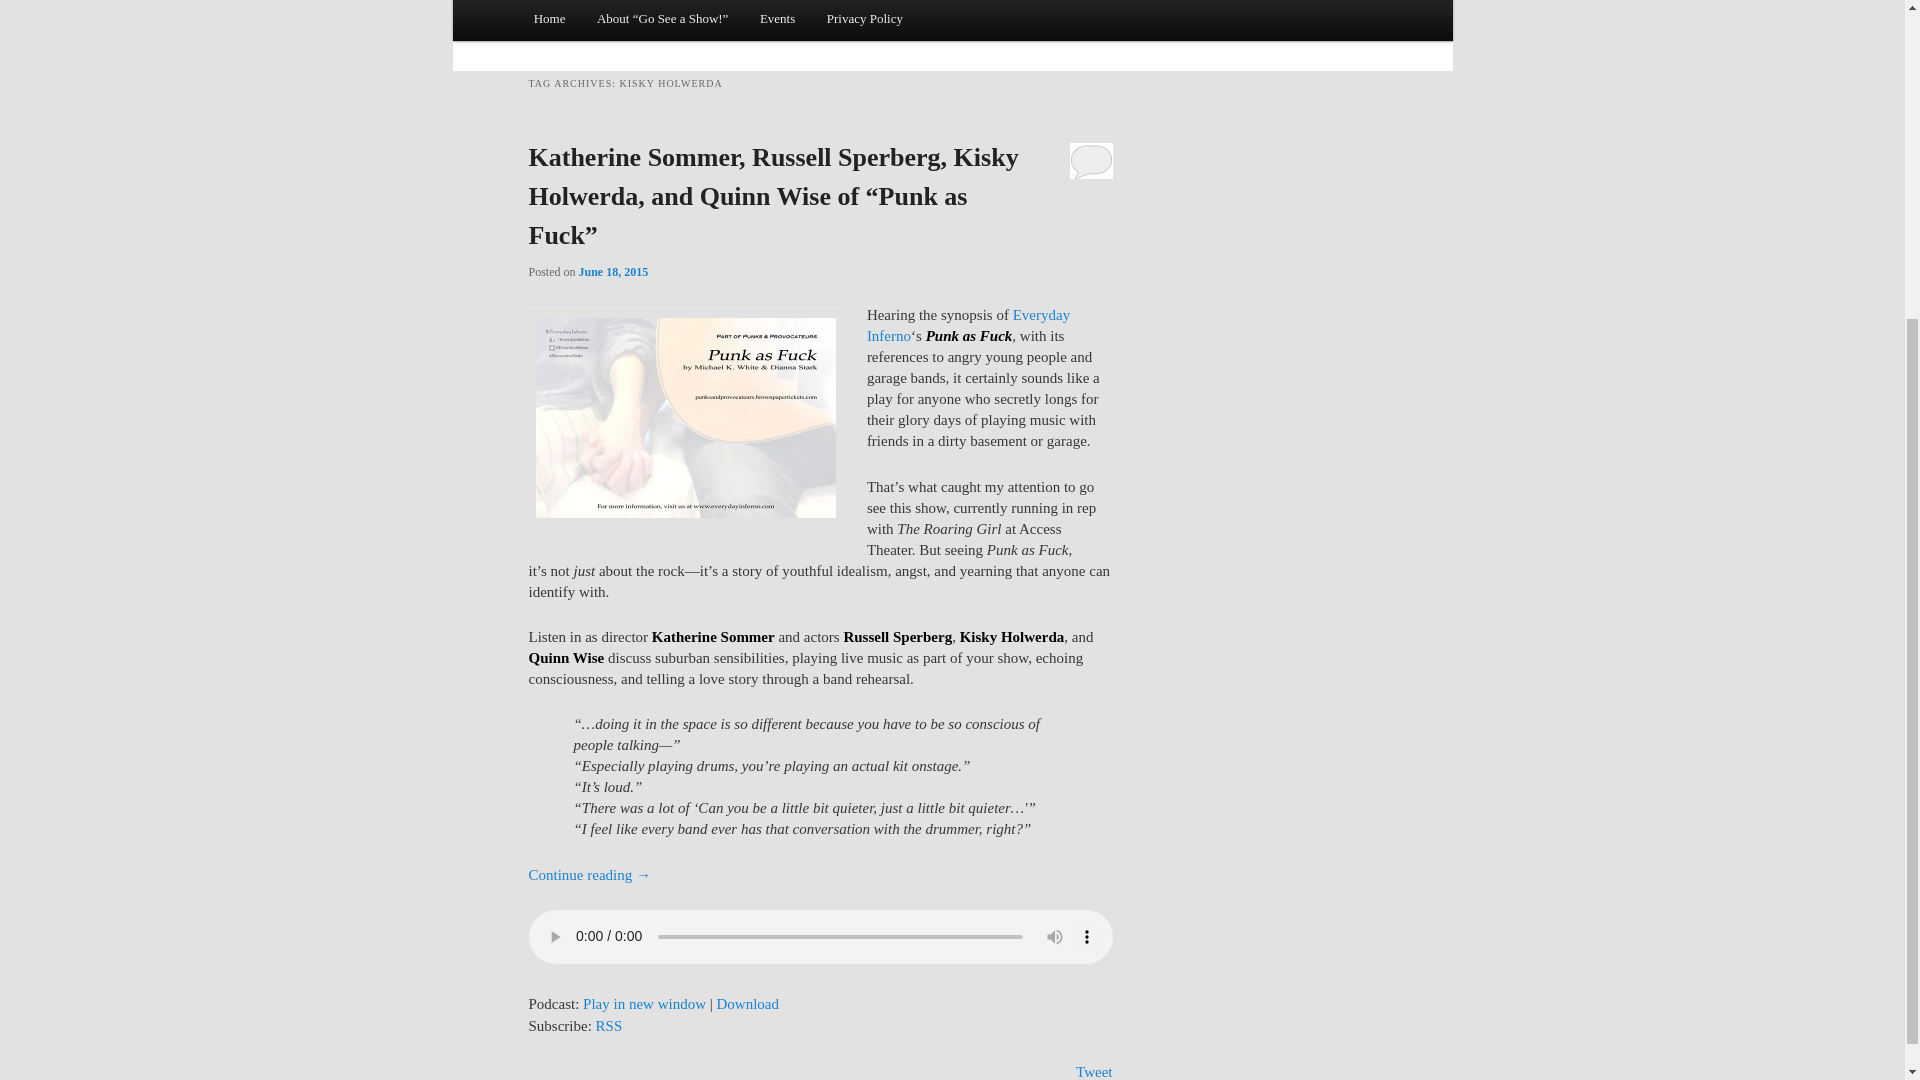 Image resolution: width=1920 pixels, height=1080 pixels. Describe the element at coordinates (644, 1003) in the screenshot. I see `Play in new window` at that location.